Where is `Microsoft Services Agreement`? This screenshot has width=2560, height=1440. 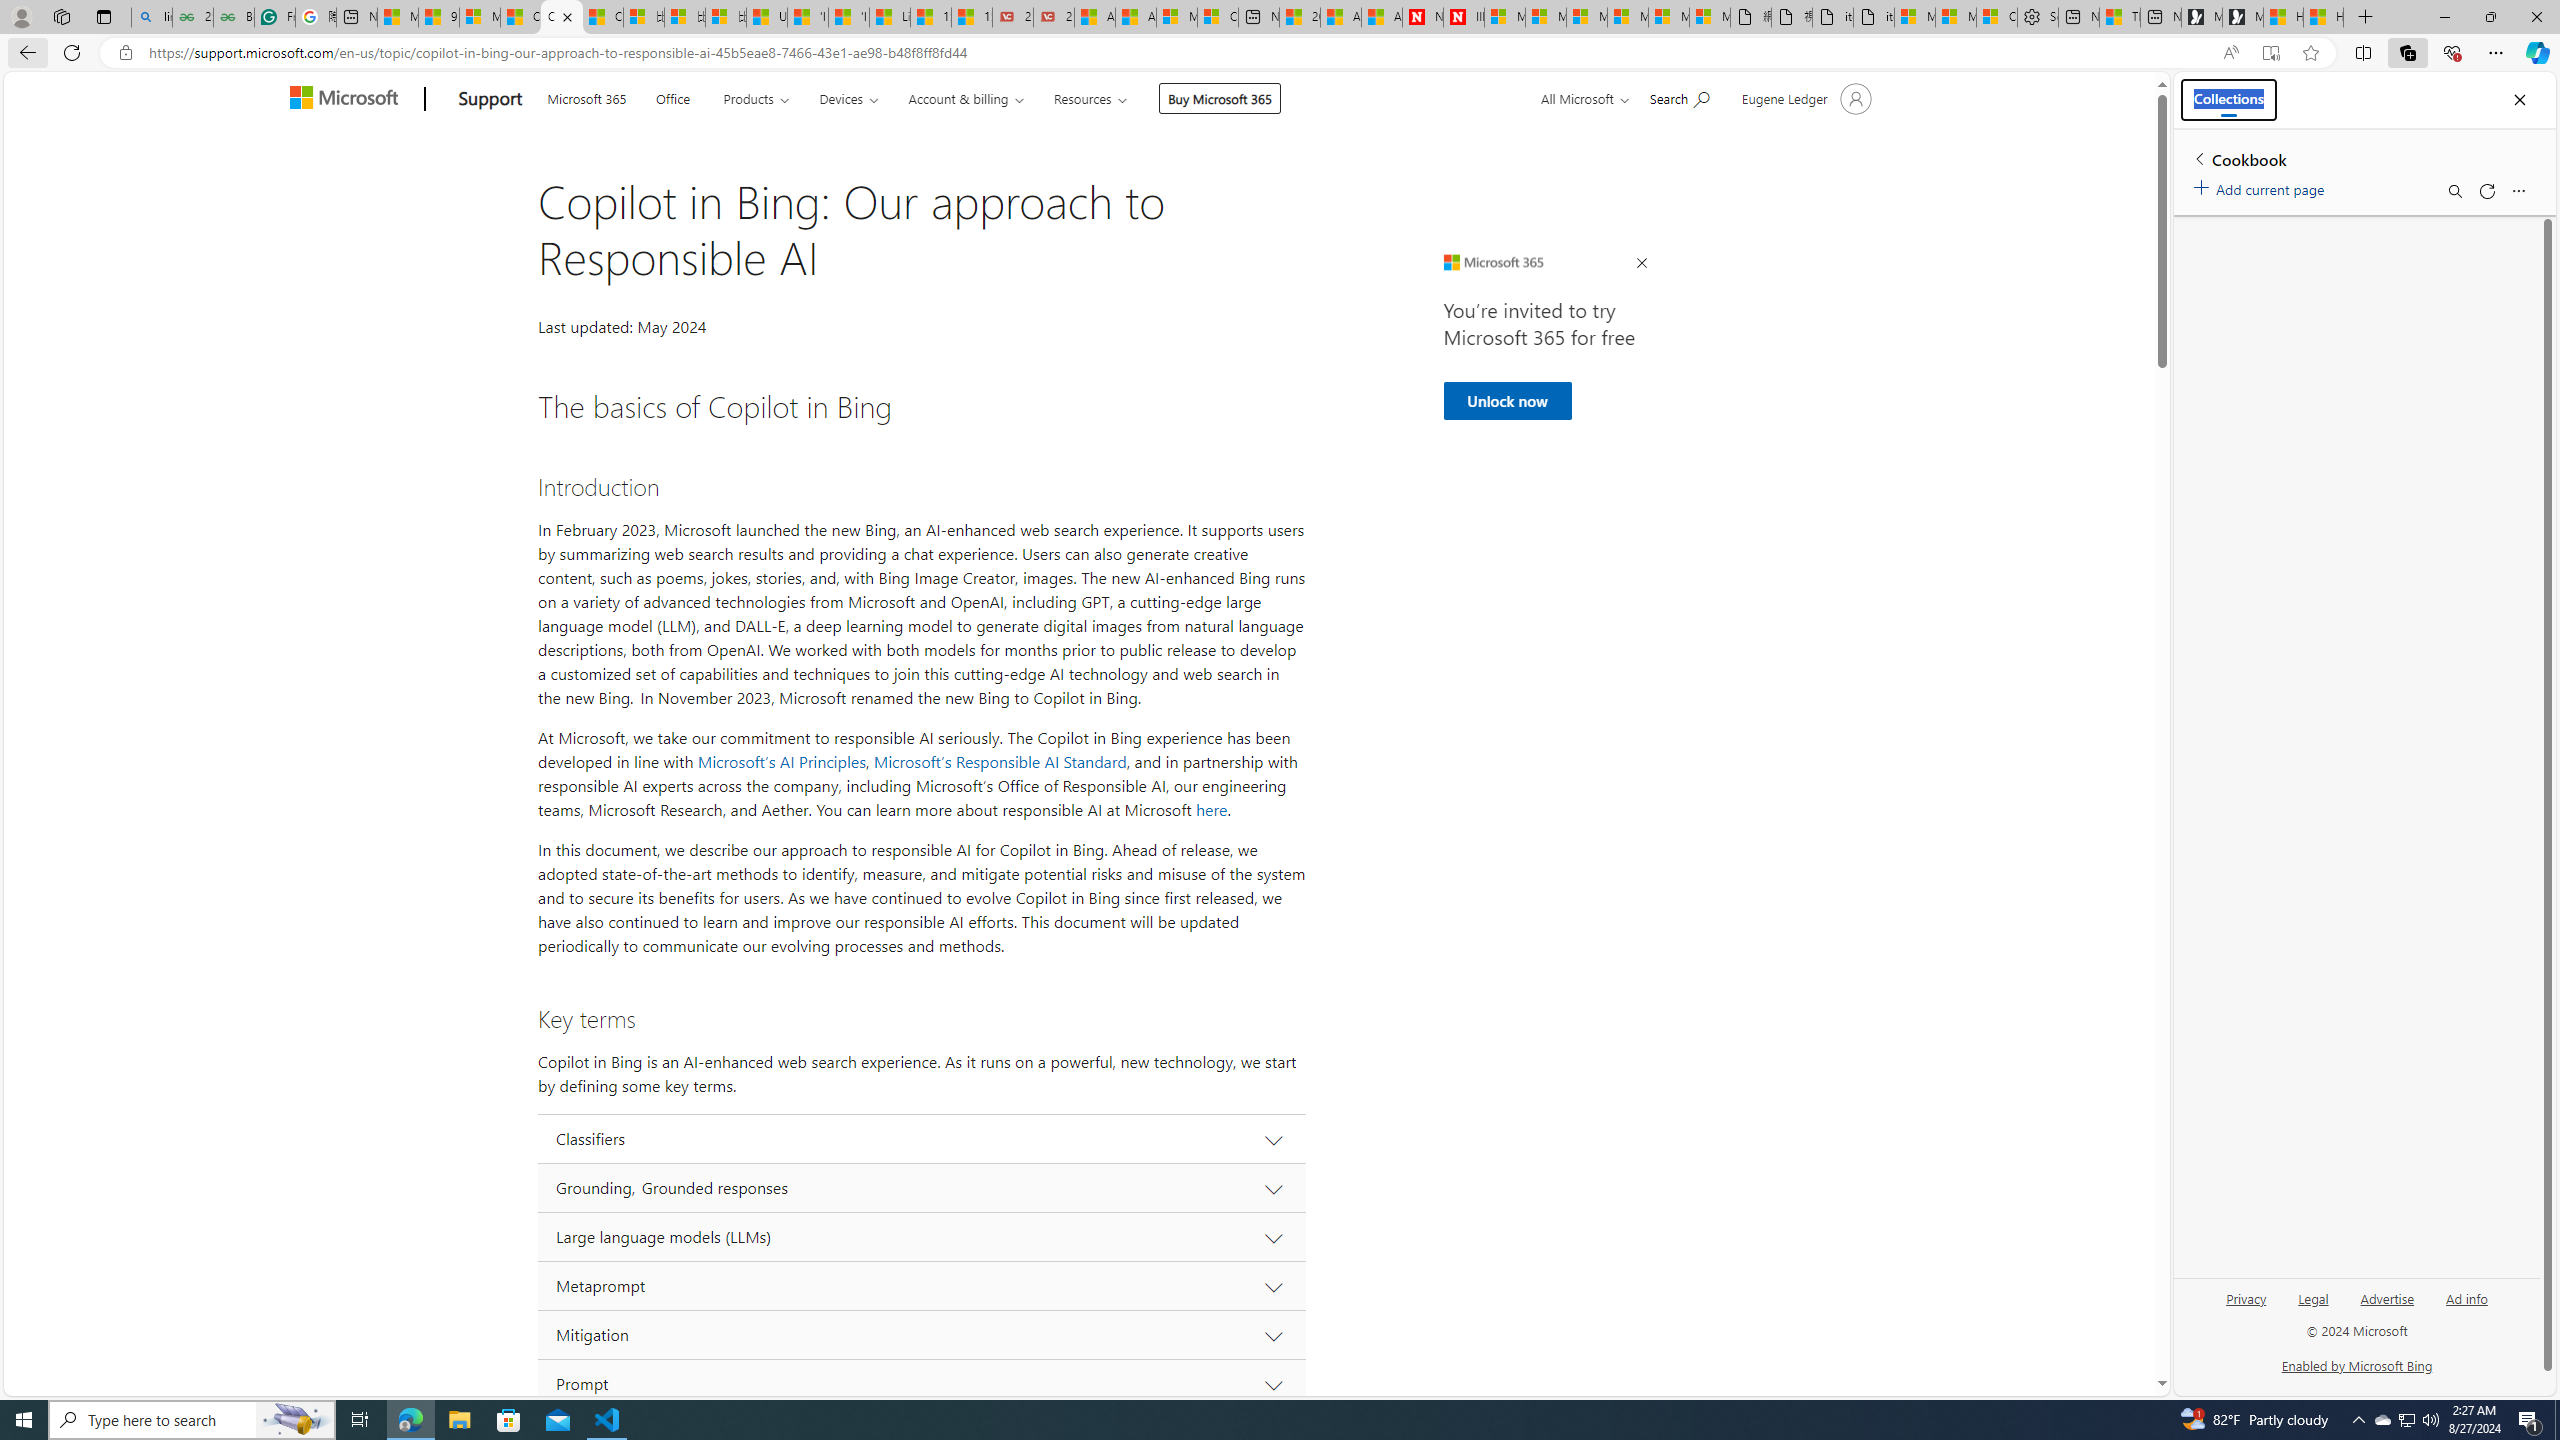
Microsoft Services Agreement is located at coordinates (1546, 17).